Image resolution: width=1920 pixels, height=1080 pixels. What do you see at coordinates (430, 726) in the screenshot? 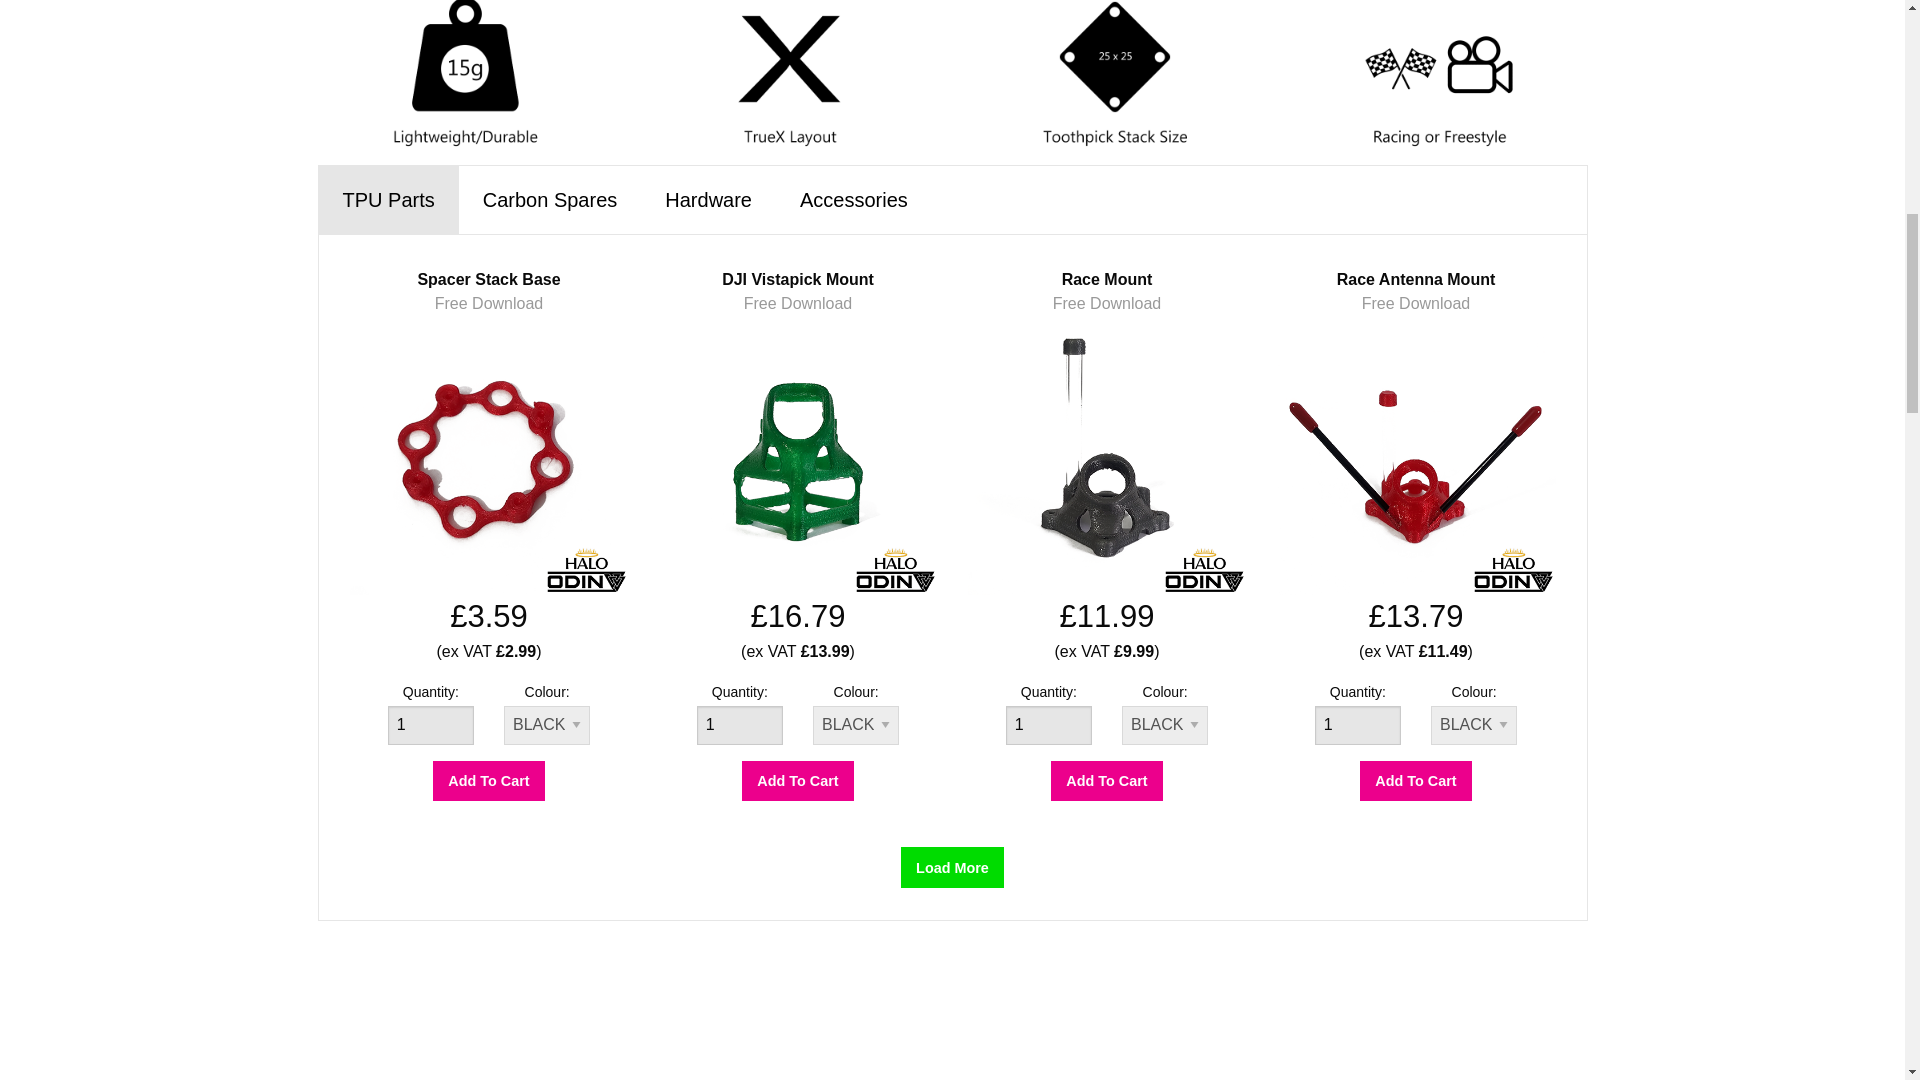
I see `1` at bounding box center [430, 726].